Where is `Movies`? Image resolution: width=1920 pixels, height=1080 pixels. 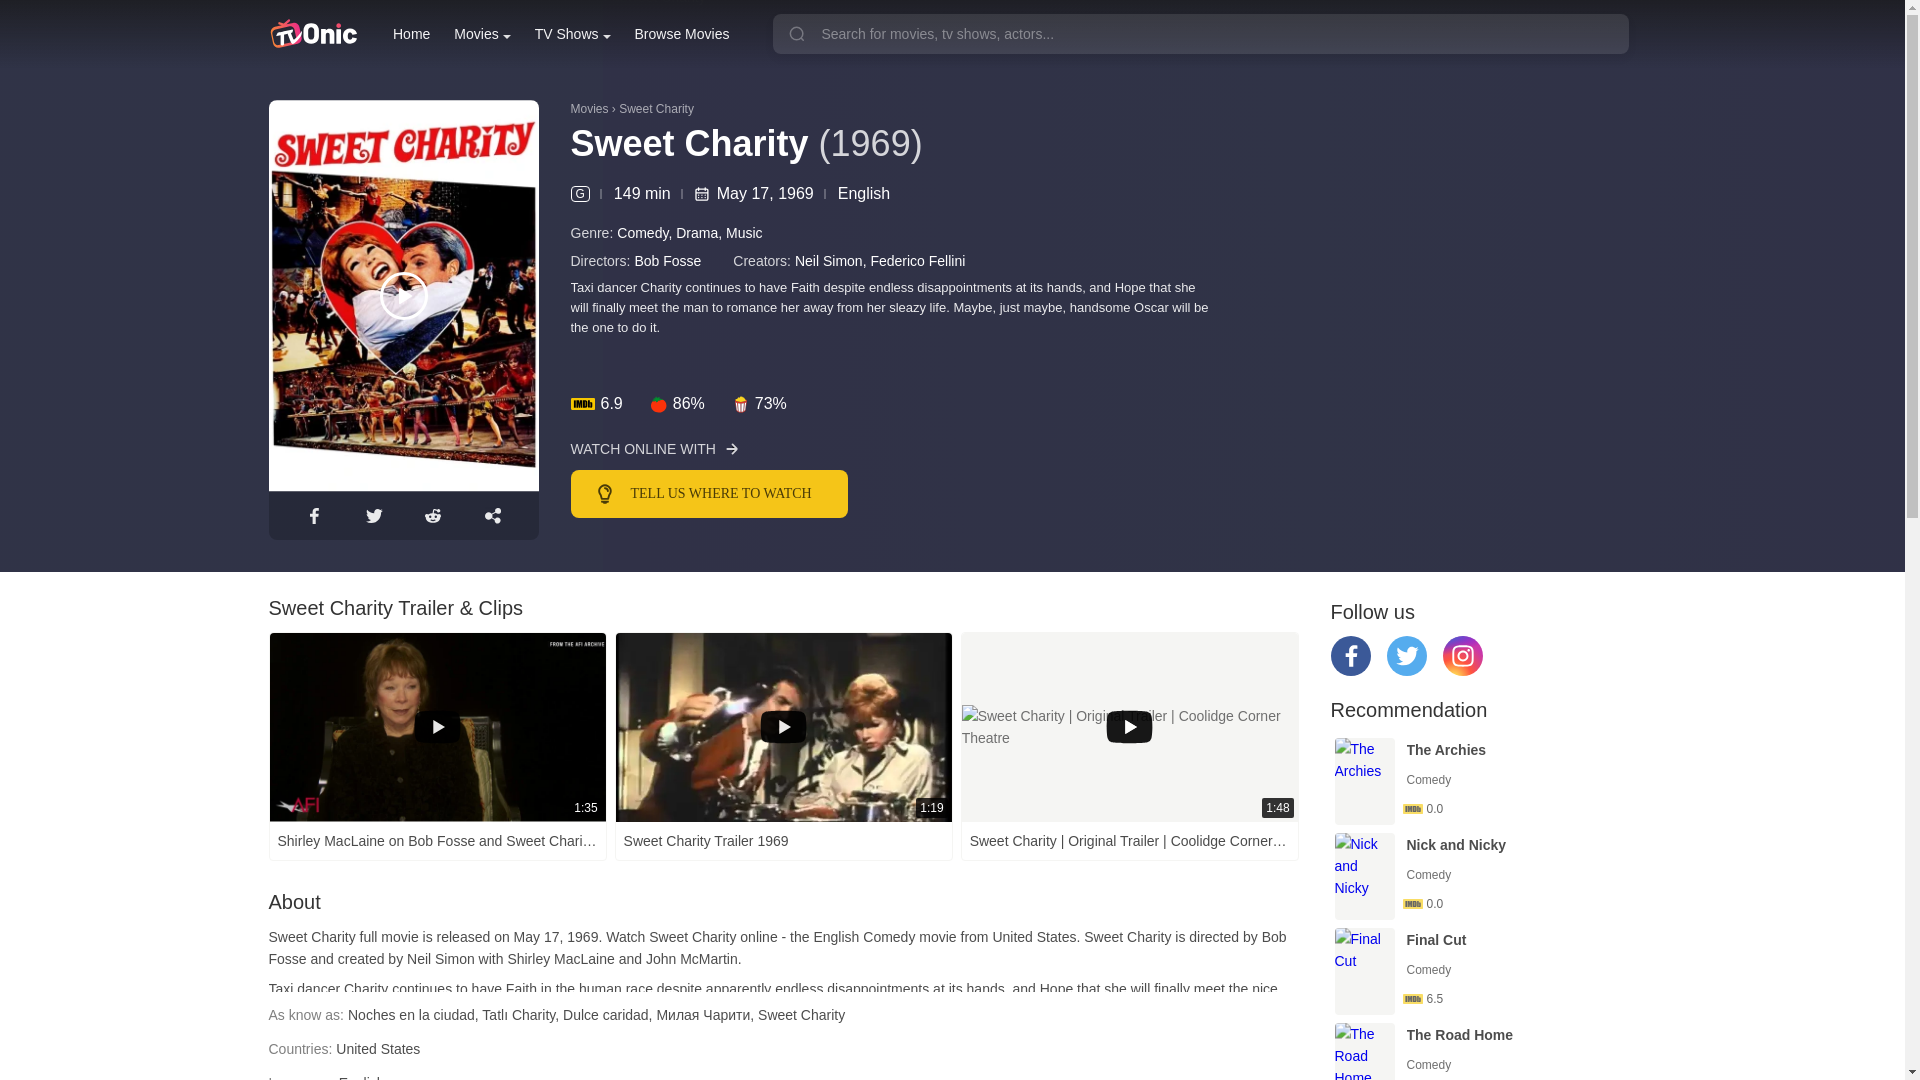 Movies is located at coordinates (482, 34).